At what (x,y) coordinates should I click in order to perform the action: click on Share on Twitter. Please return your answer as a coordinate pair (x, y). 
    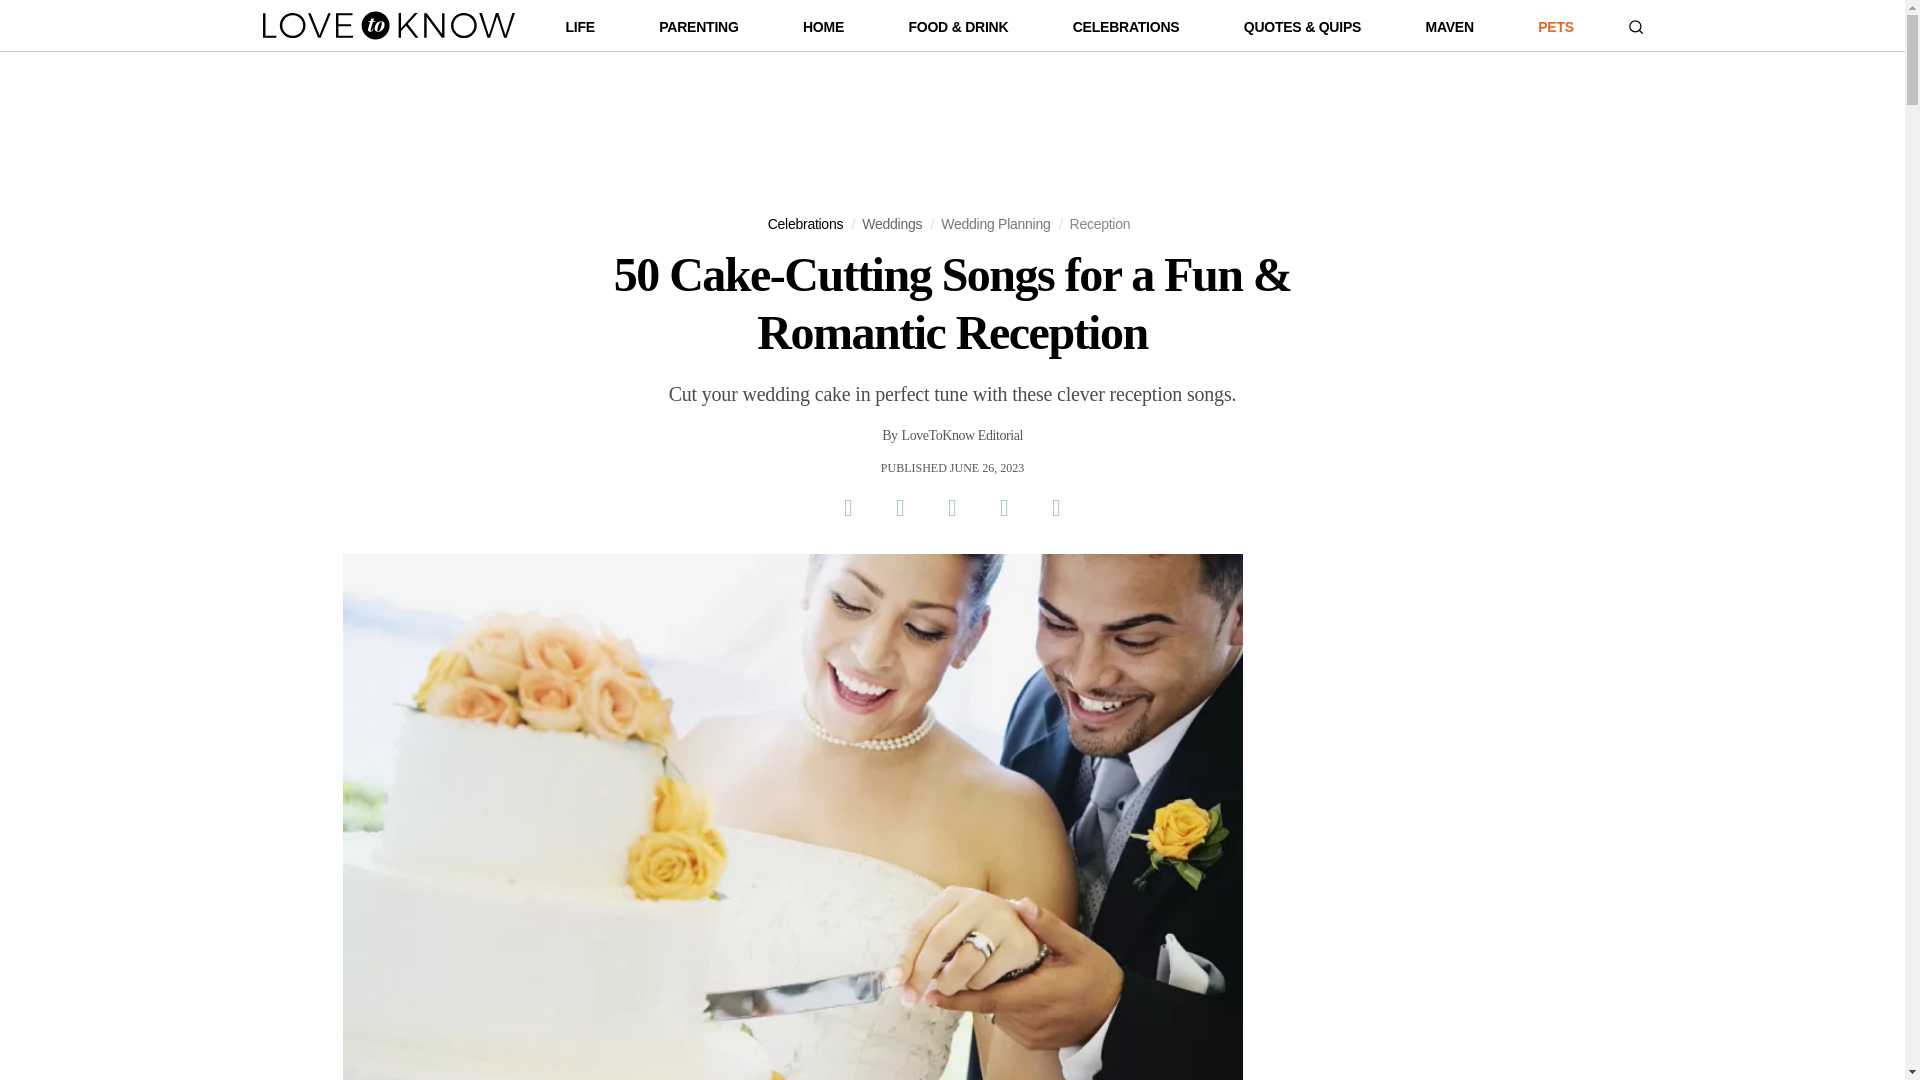
    Looking at the image, I should click on (899, 507).